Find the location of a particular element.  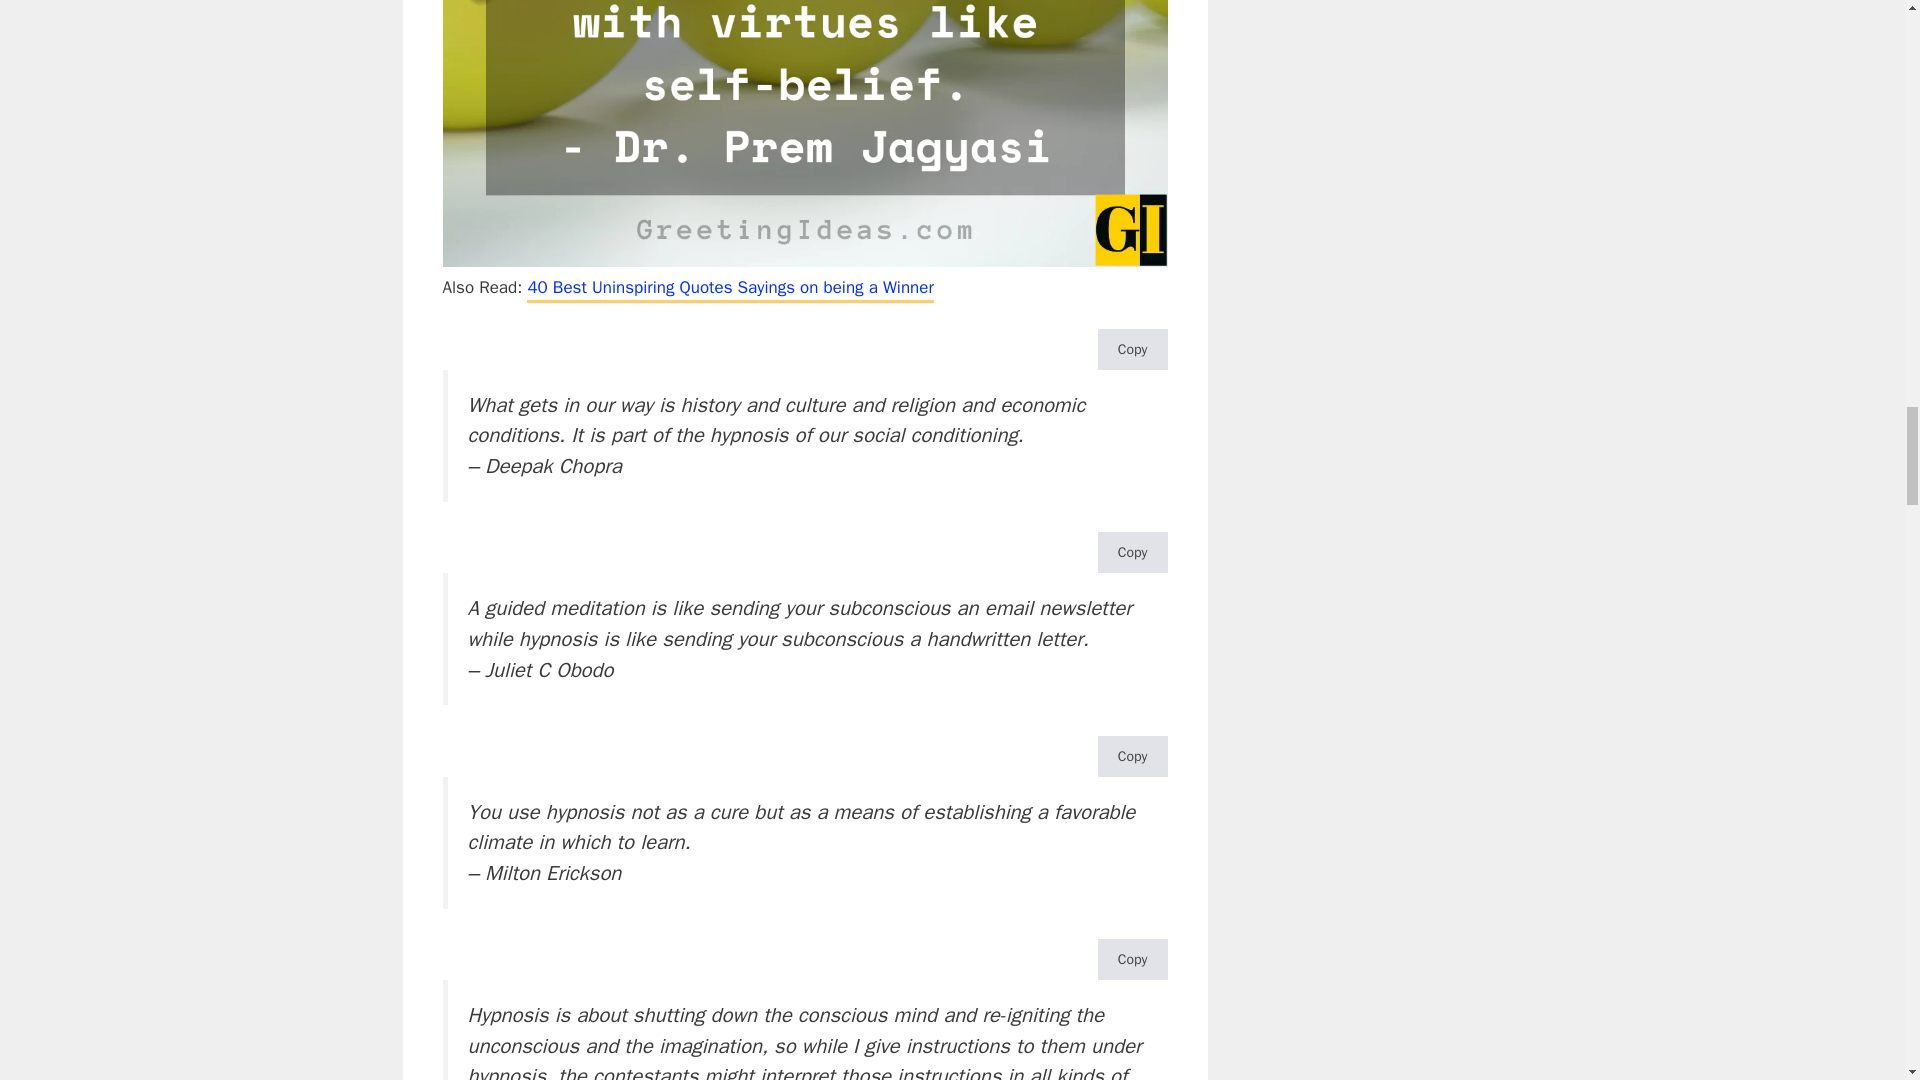

40 Best Uninspiring Quotes Sayings on being a Winner is located at coordinates (730, 289).